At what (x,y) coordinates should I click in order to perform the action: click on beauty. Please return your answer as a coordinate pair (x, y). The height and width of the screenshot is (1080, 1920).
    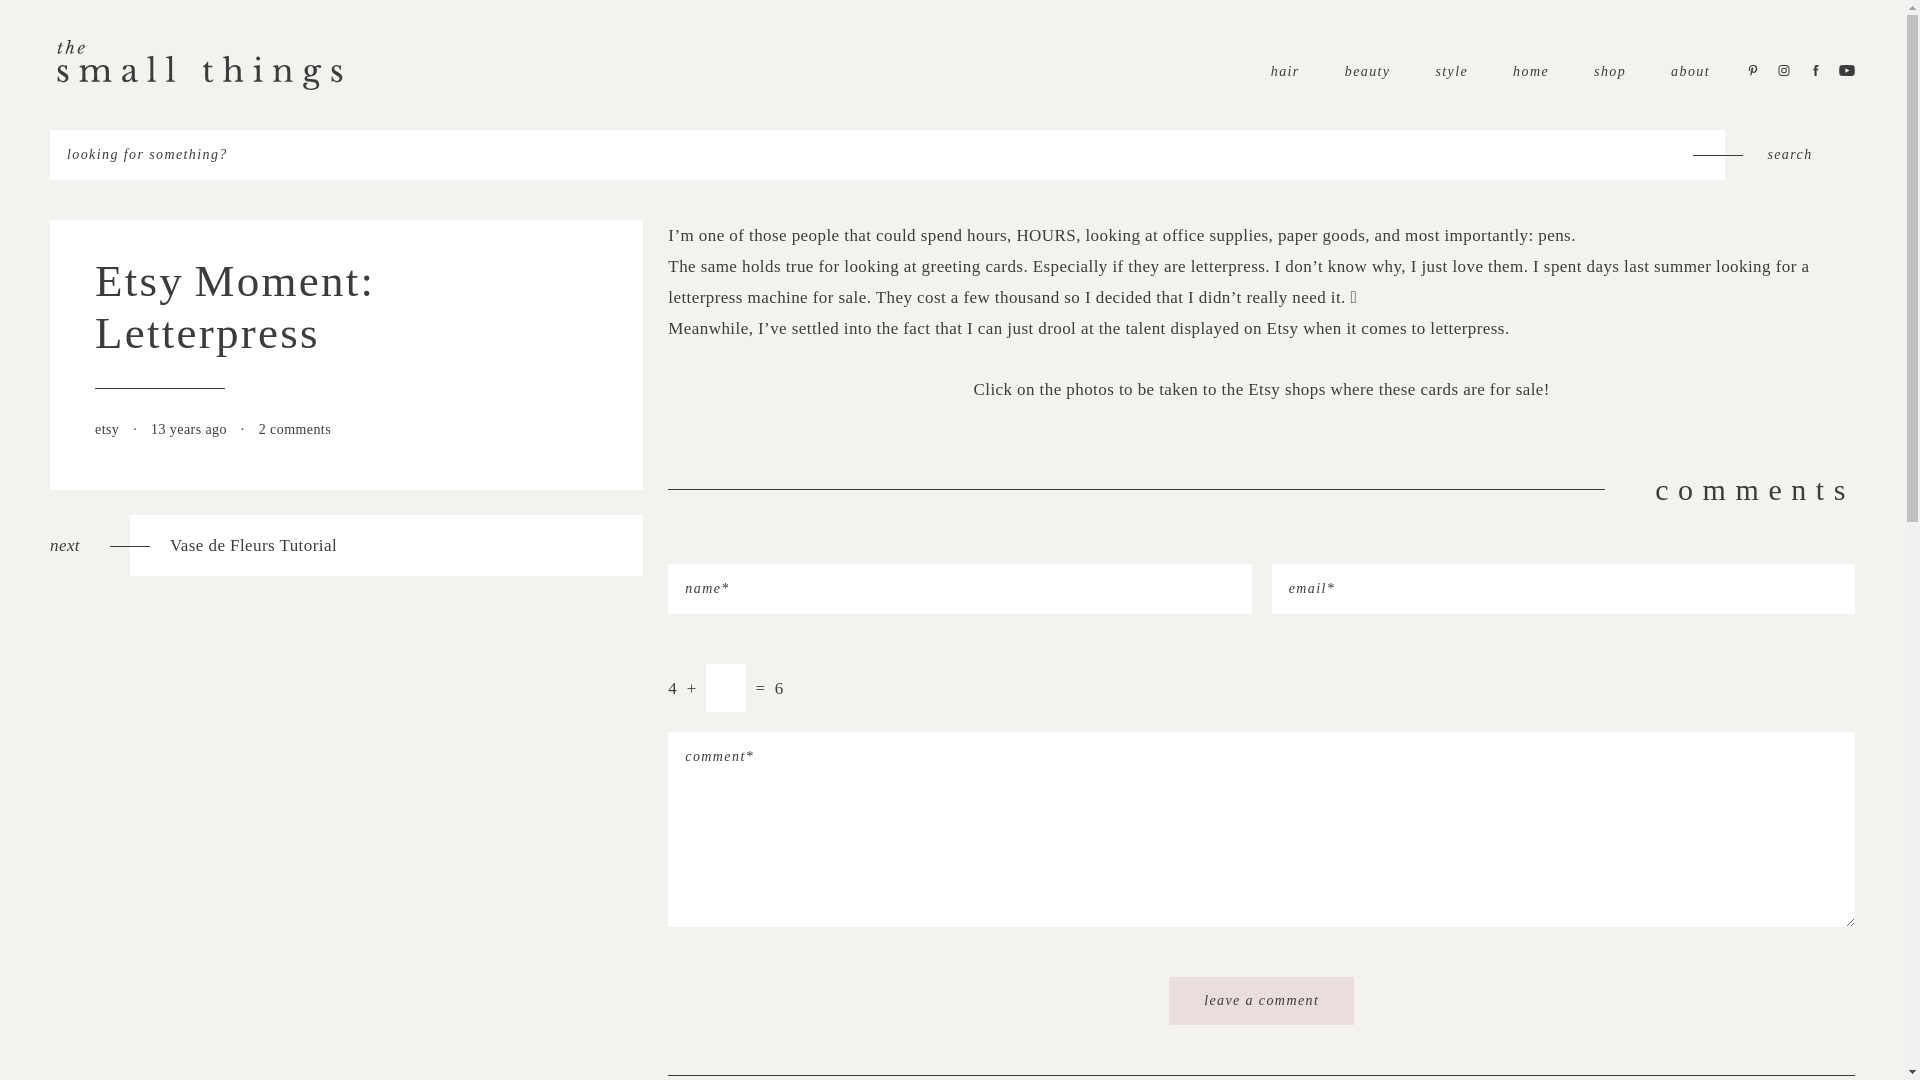
    Looking at the image, I should click on (1368, 70).